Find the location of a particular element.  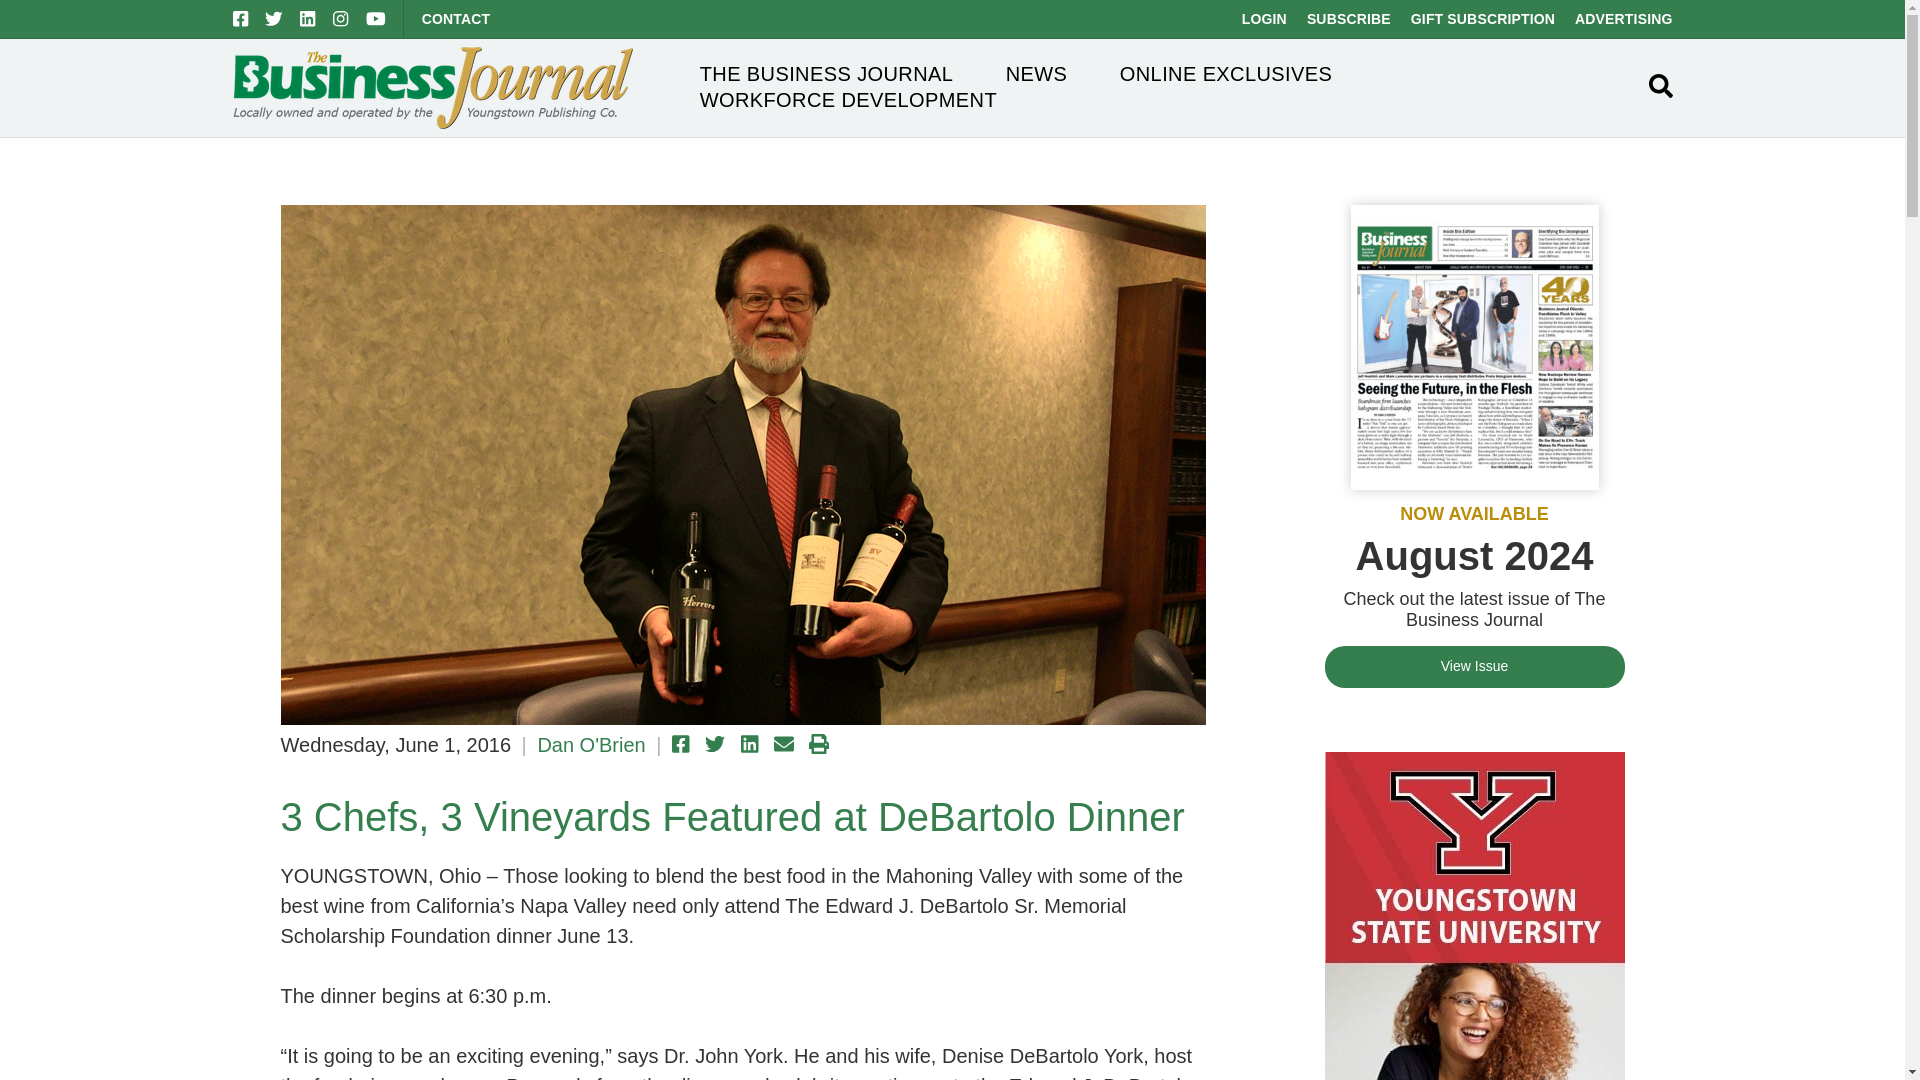

NEWS is located at coordinates (1036, 74).